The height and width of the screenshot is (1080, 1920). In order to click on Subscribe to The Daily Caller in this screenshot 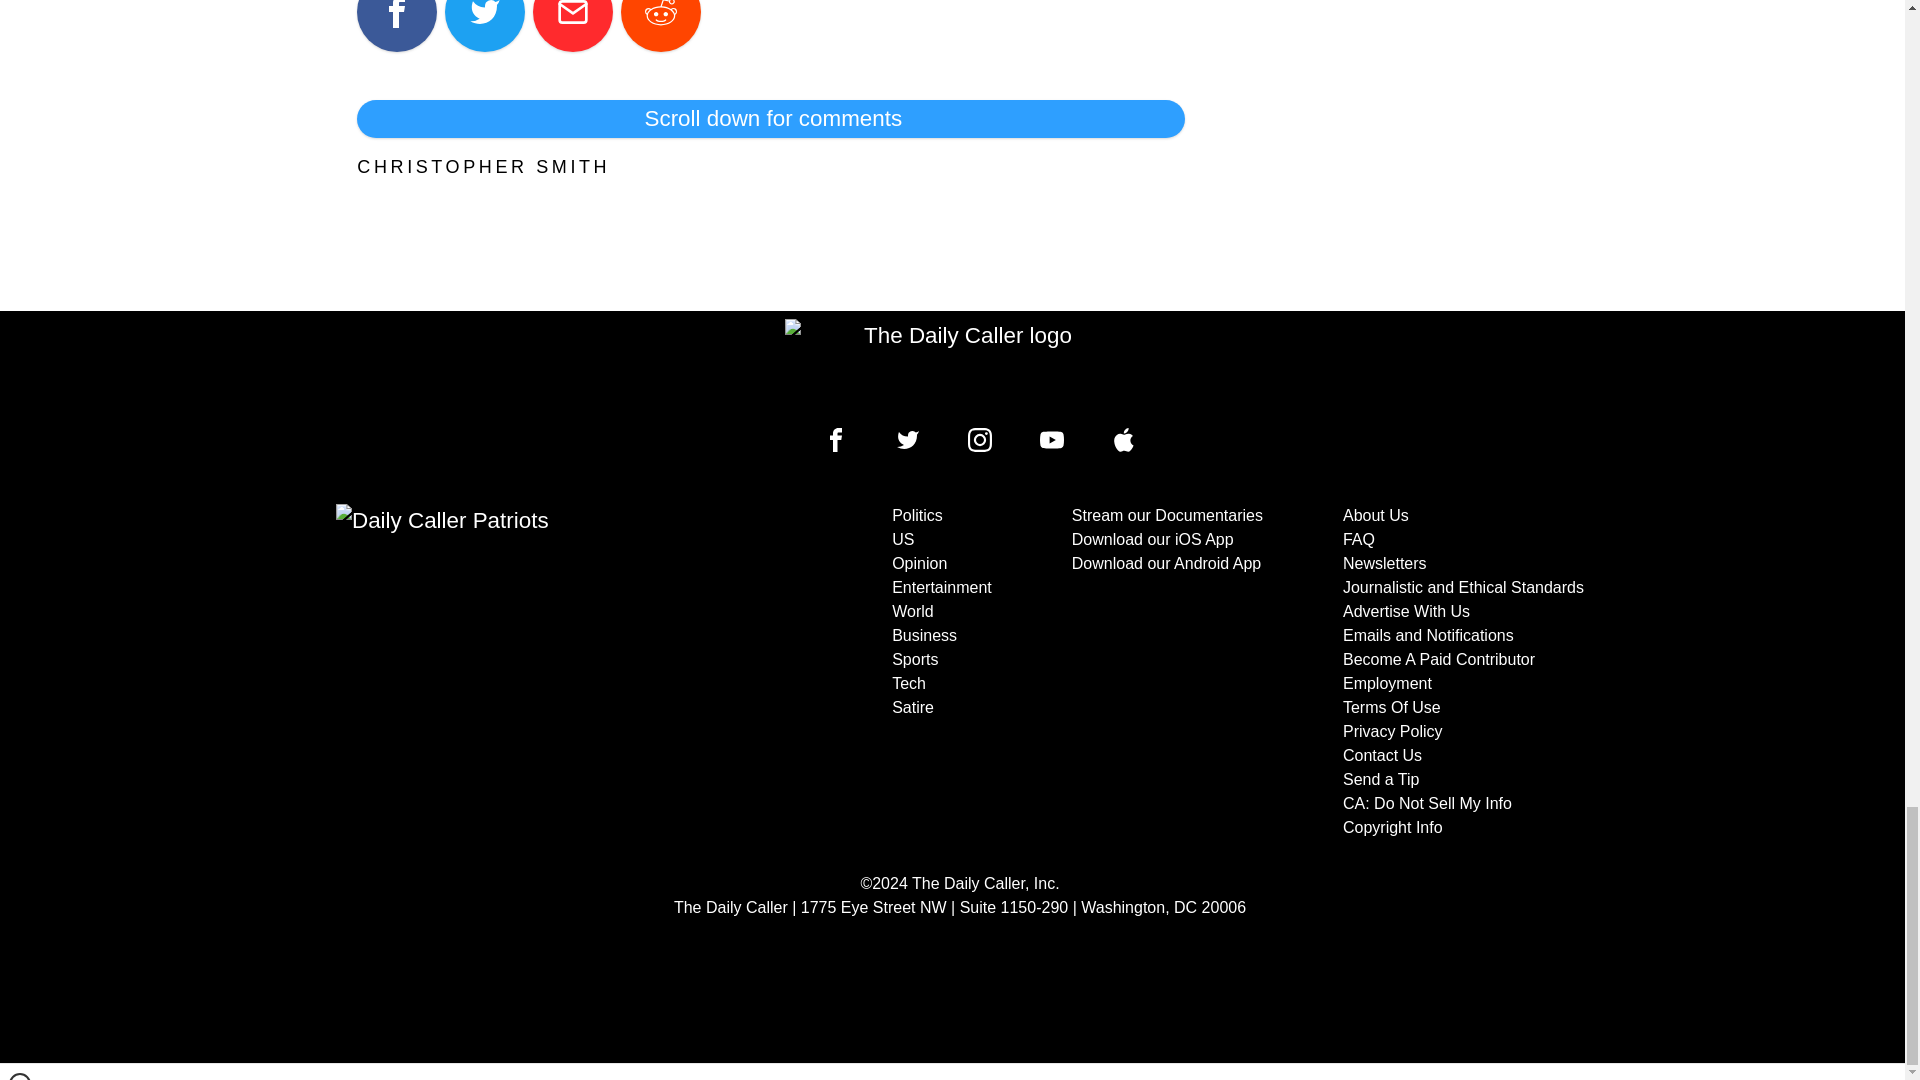, I will do `click(536, 672)`.